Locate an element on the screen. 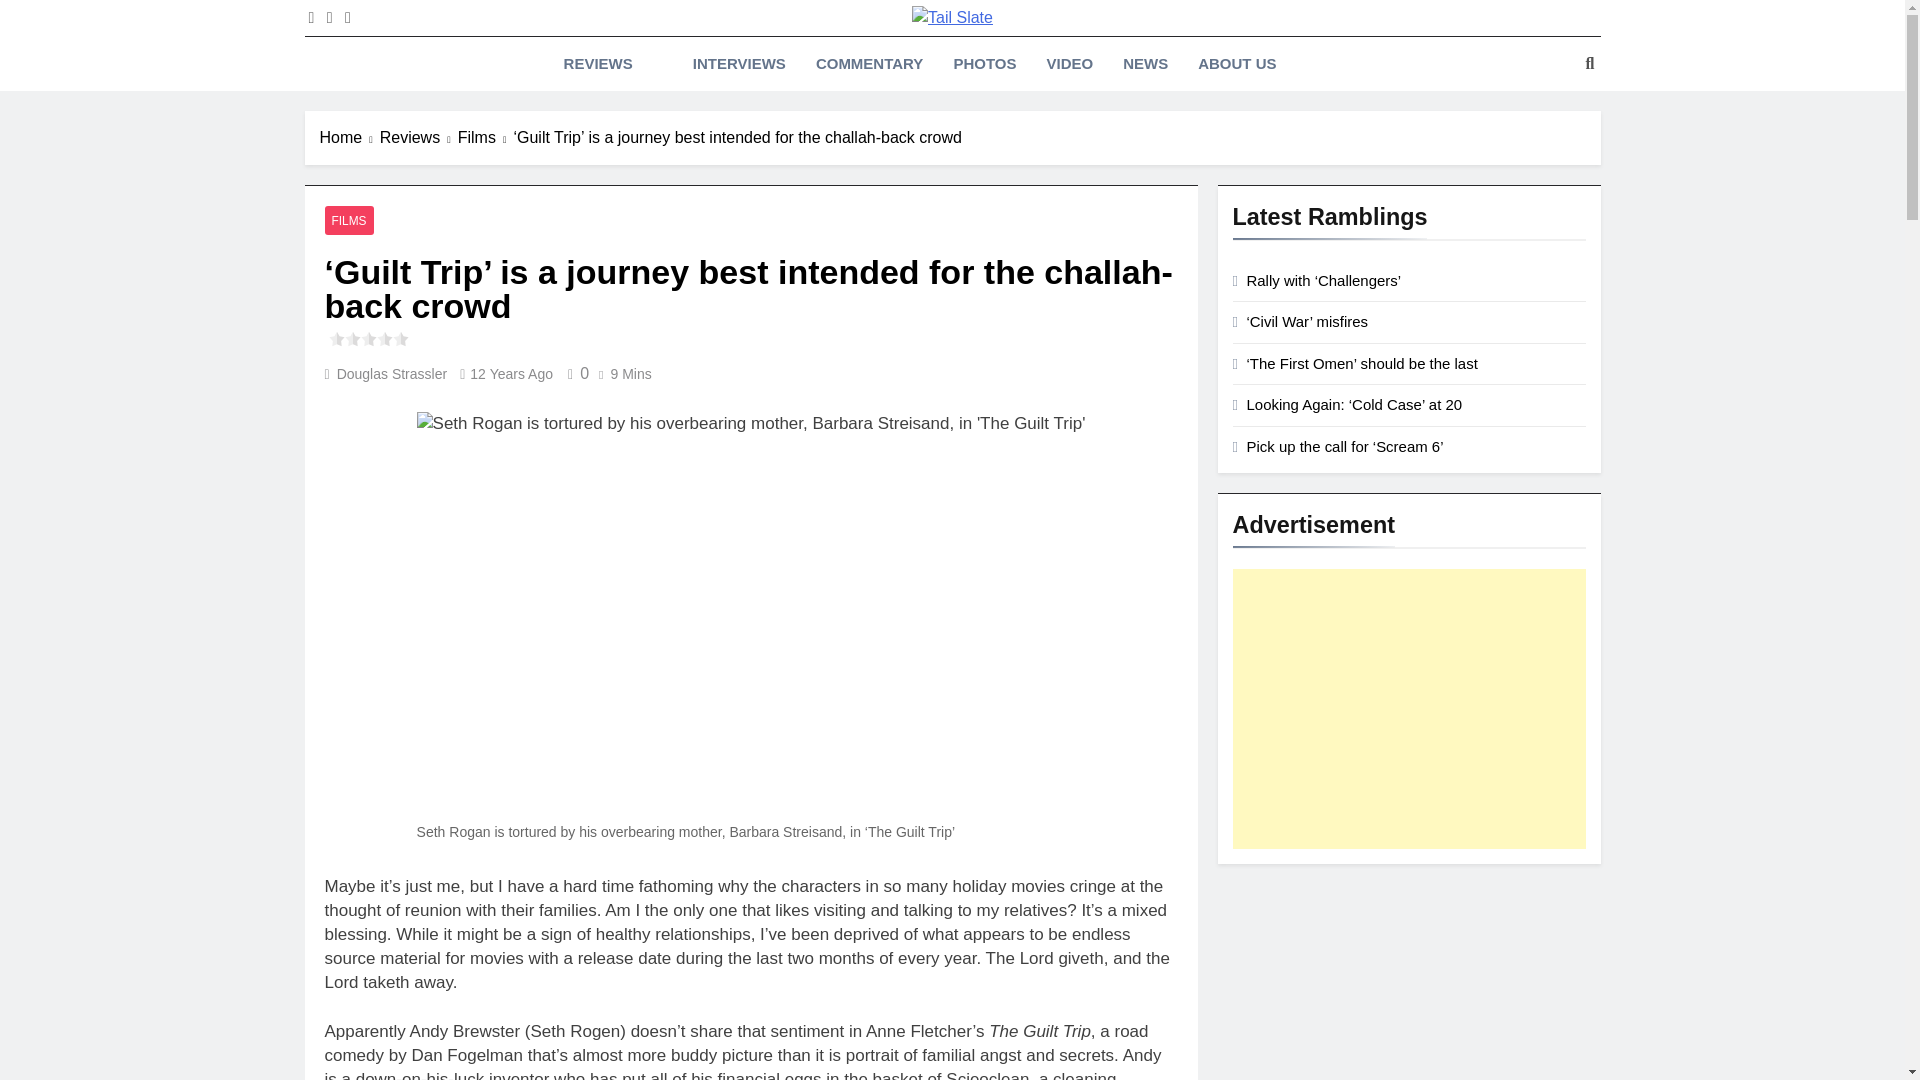 Image resolution: width=1920 pixels, height=1080 pixels. COMMENTARY is located at coordinates (869, 63).